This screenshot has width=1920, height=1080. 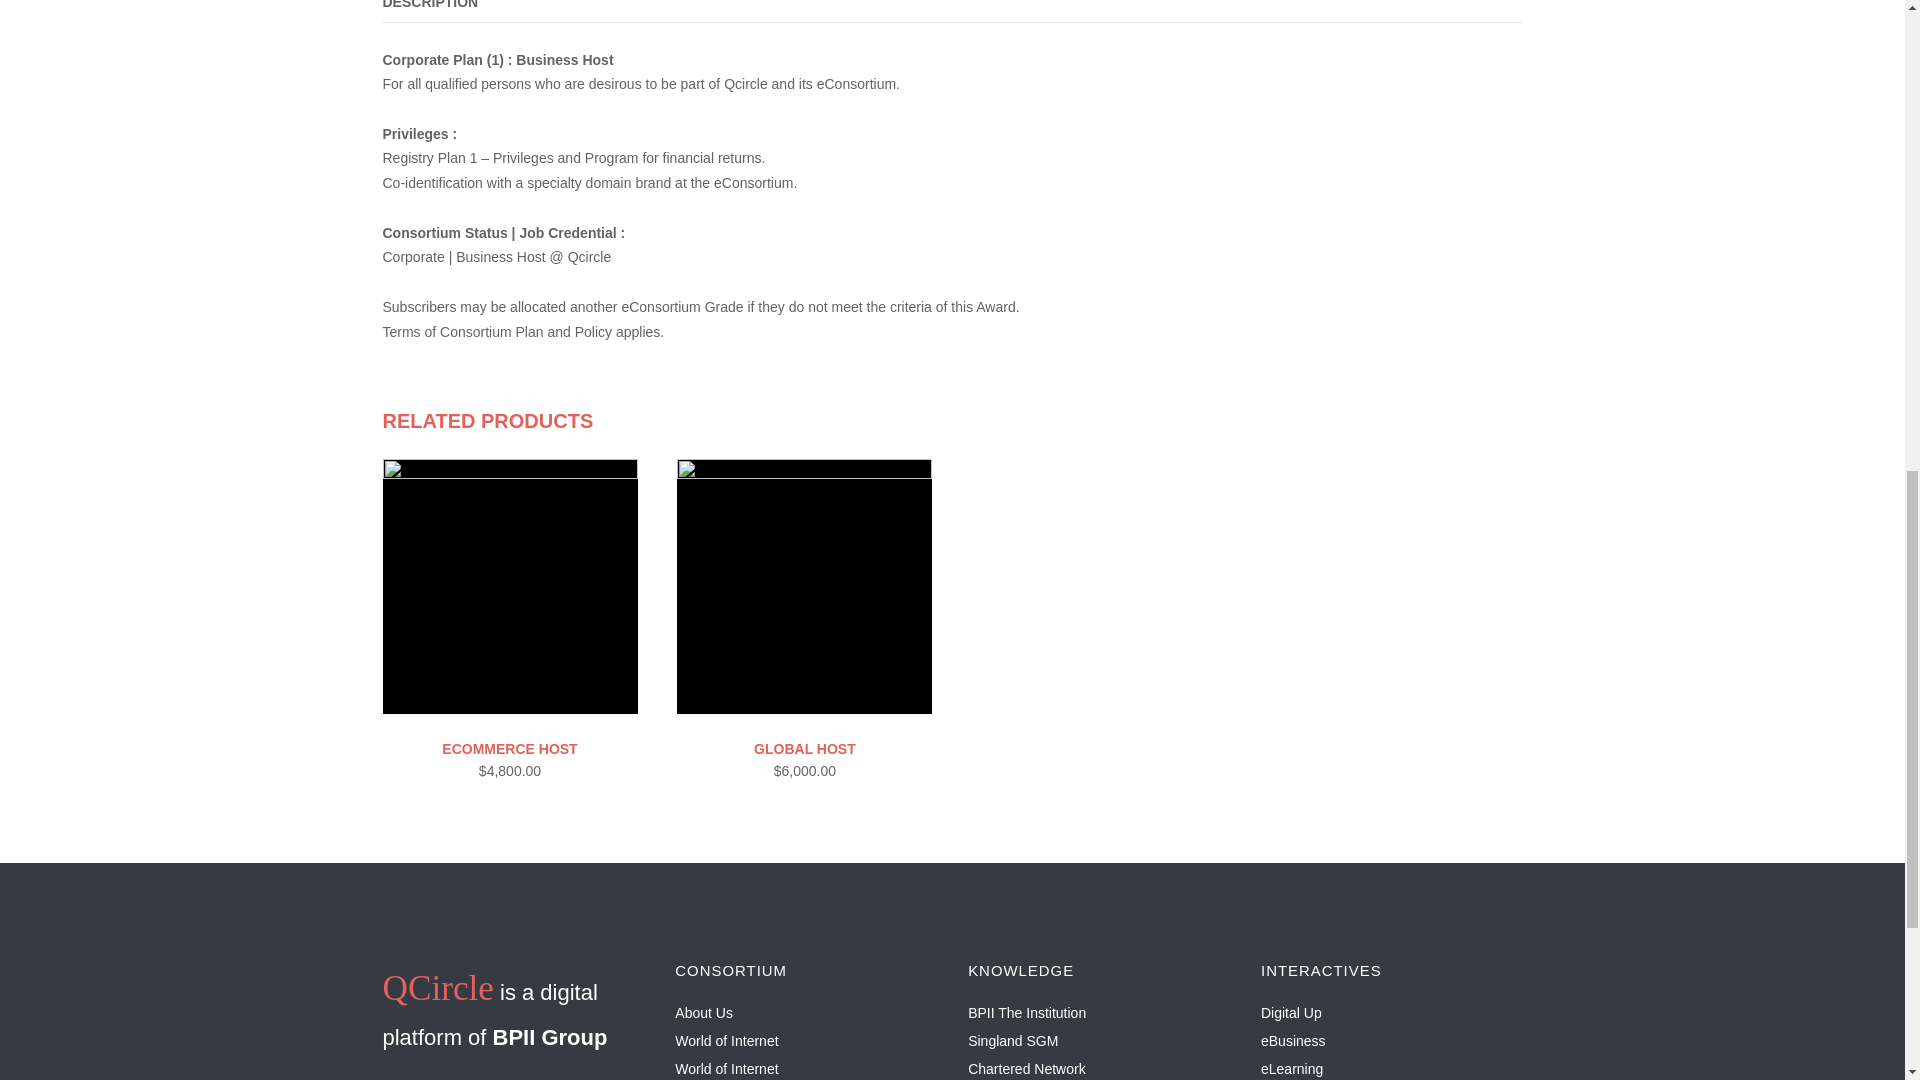 I want to click on DESCRIPTION, so click(x=430, y=4).